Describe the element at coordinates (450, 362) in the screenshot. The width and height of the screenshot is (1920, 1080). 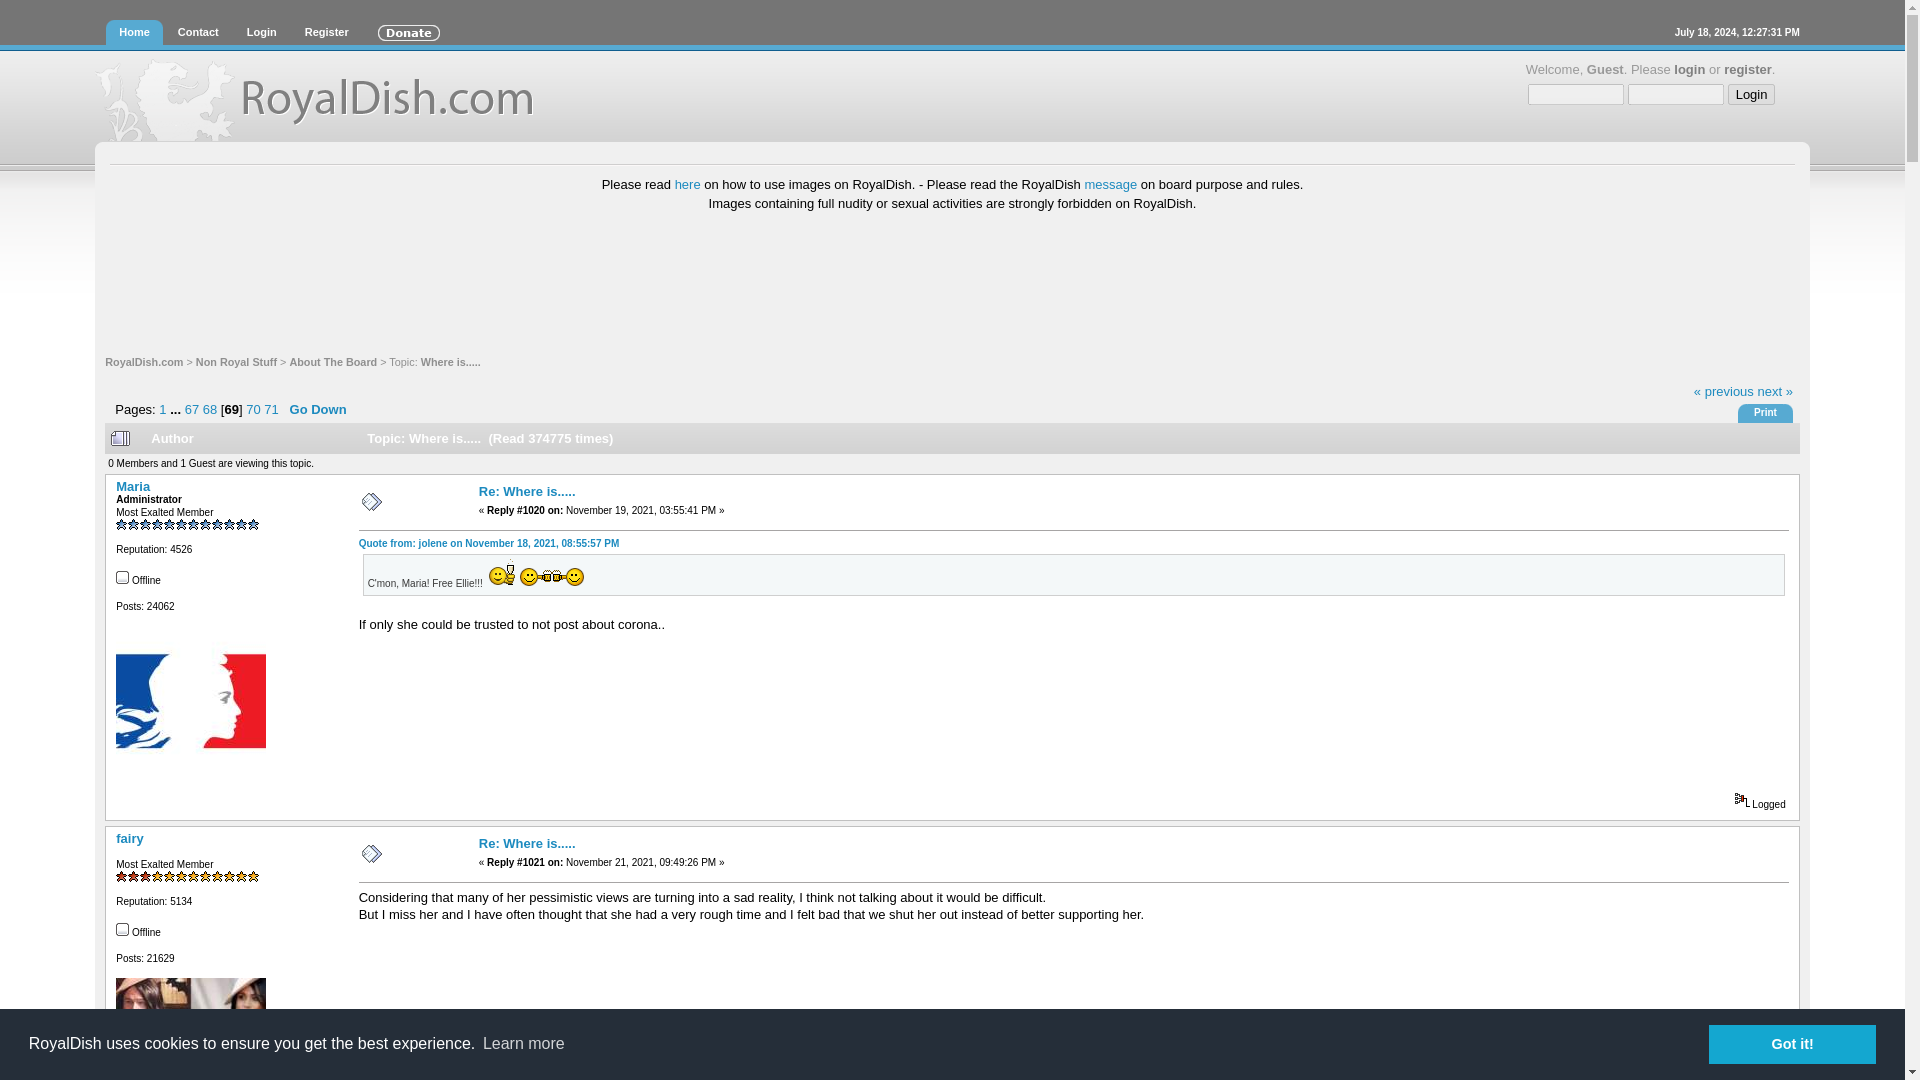
I see `Where is.....` at that location.